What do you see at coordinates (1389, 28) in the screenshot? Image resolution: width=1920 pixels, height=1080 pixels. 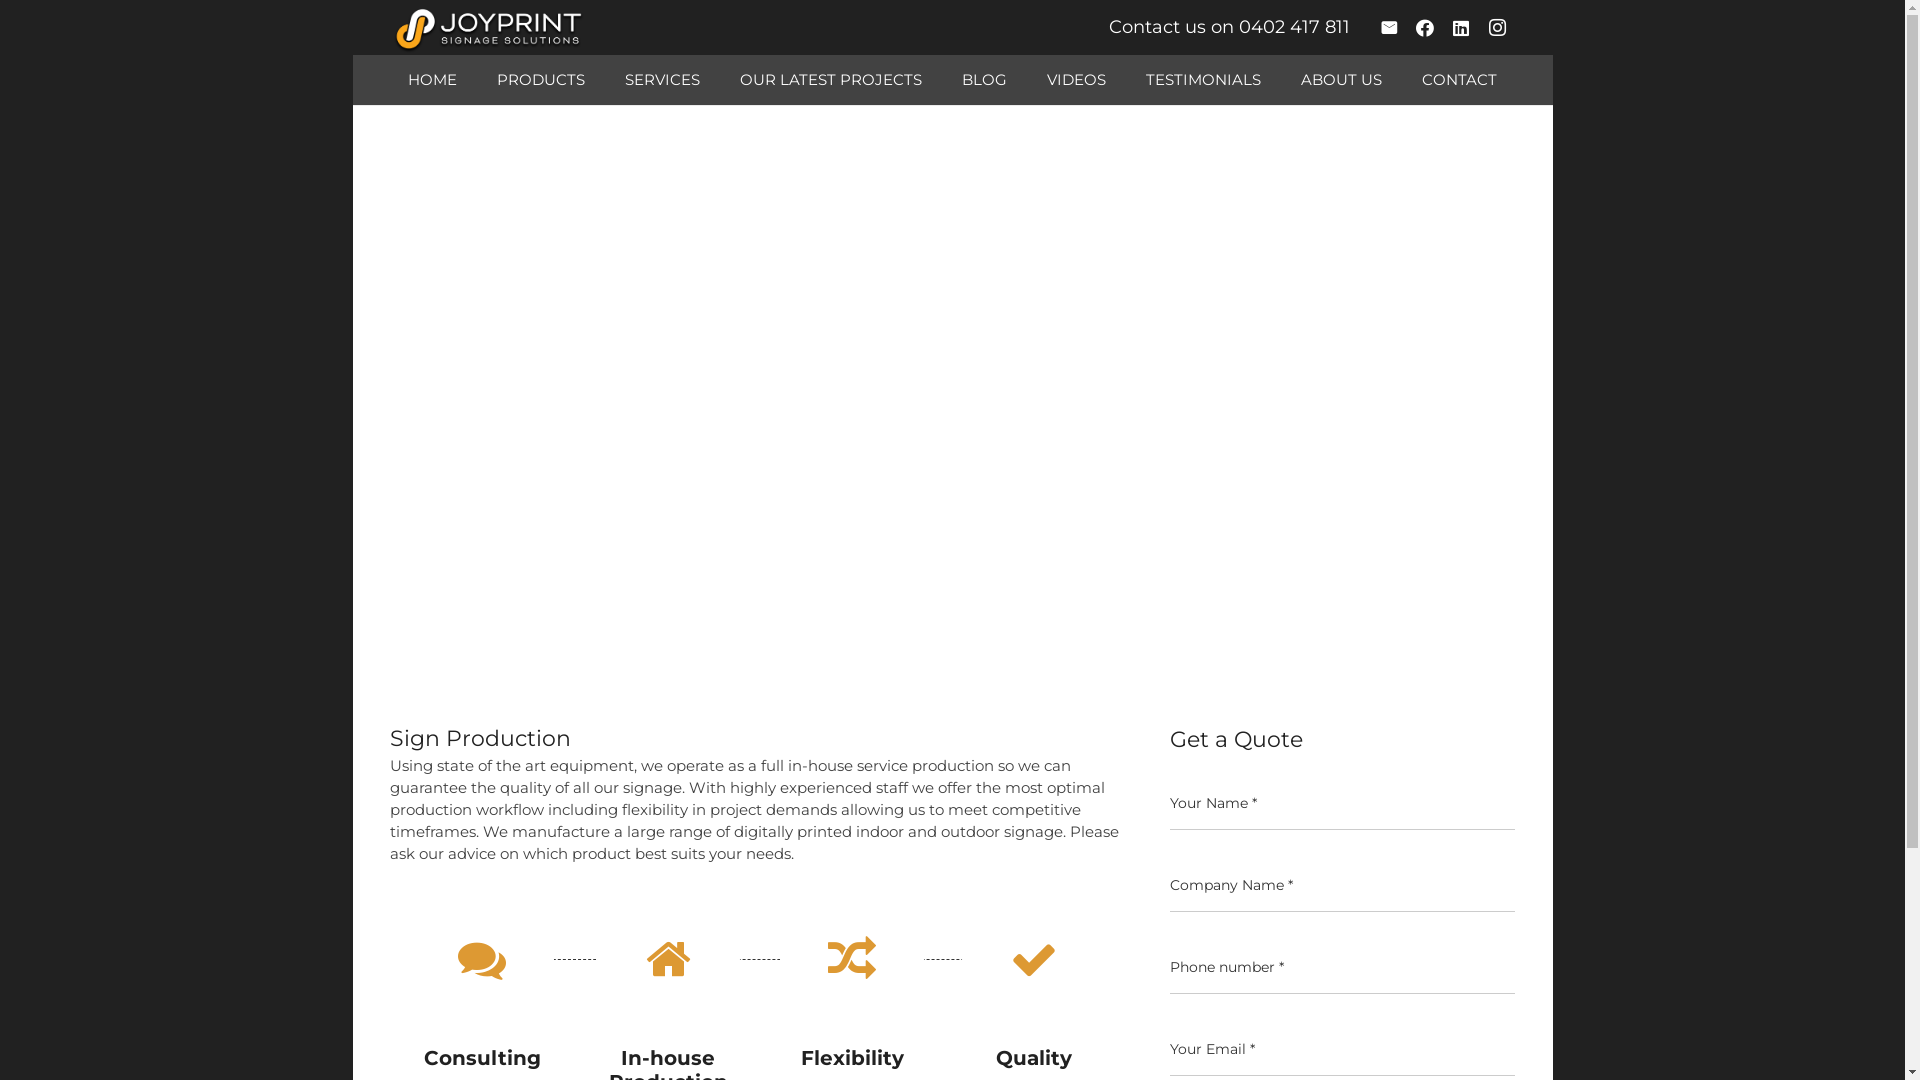 I see `Email` at bounding box center [1389, 28].